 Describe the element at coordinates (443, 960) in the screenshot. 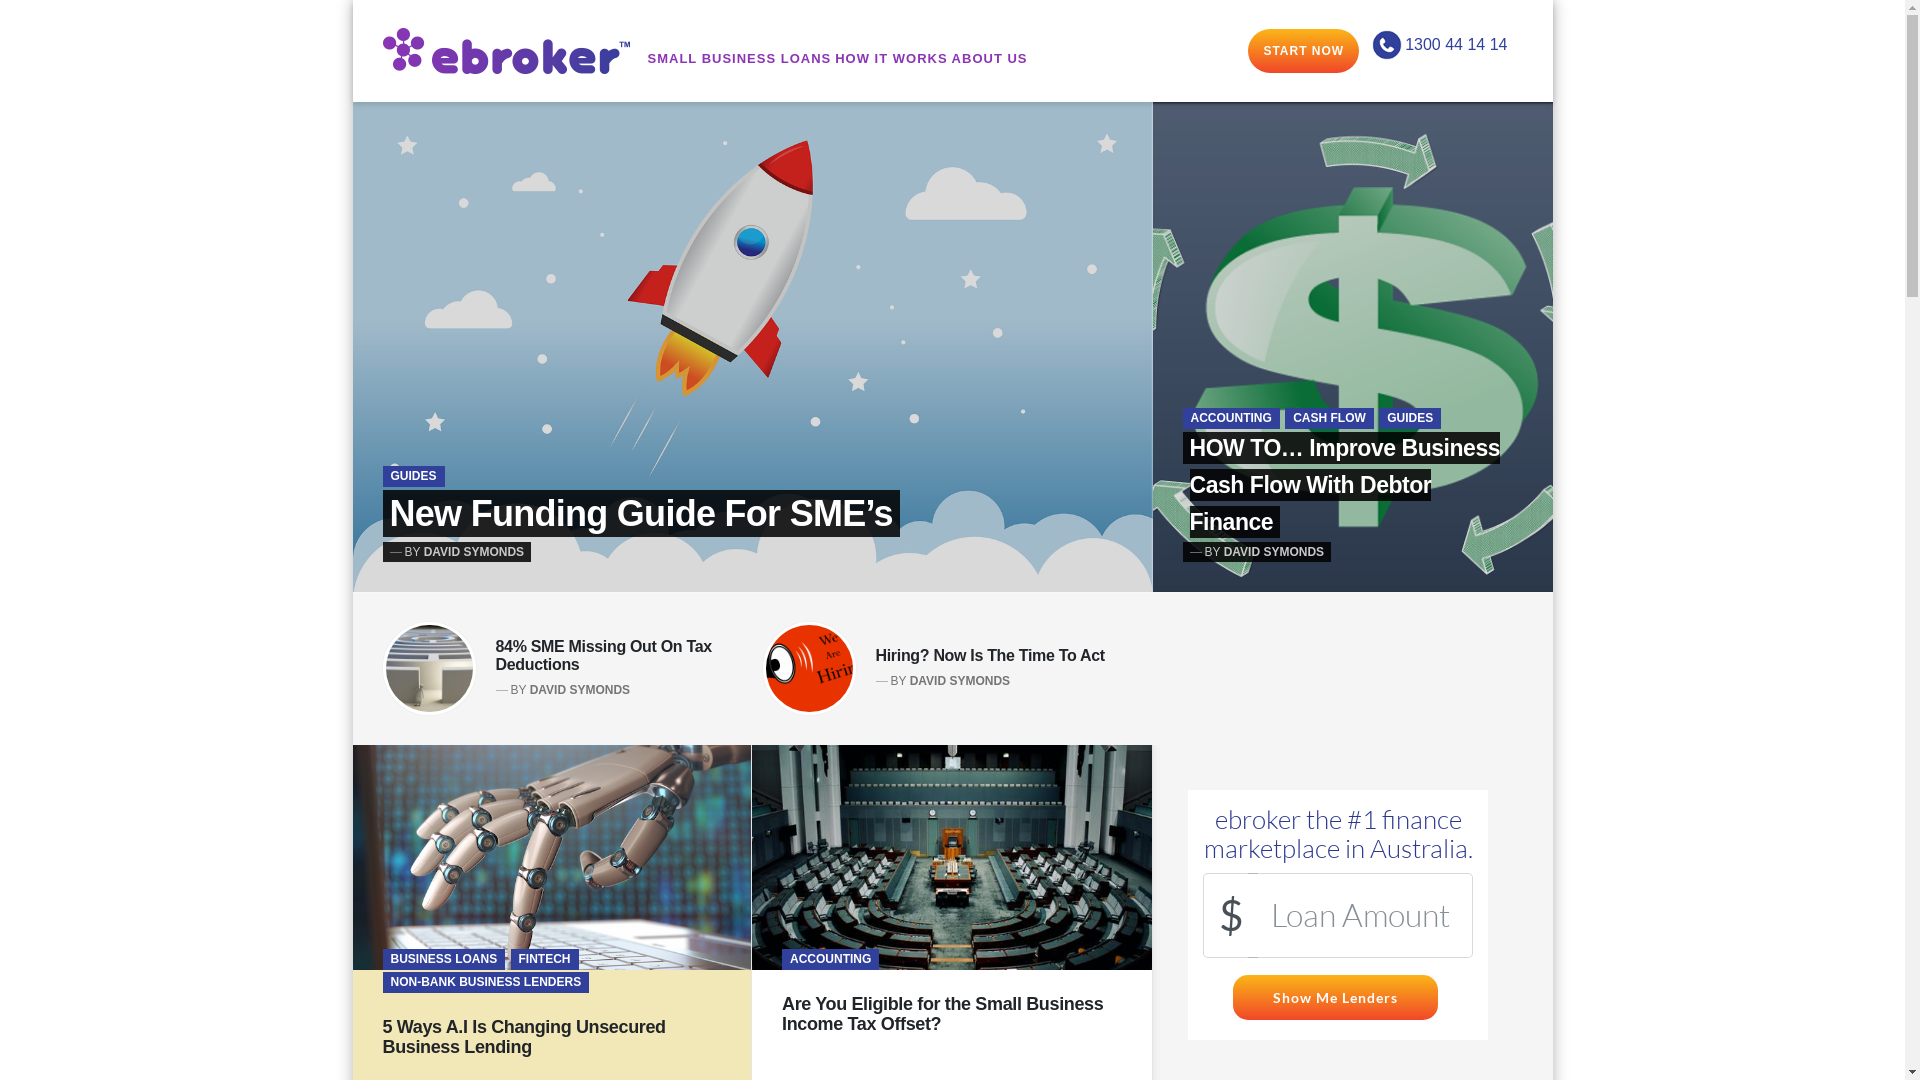

I see `BUSINESS LOANS` at that location.